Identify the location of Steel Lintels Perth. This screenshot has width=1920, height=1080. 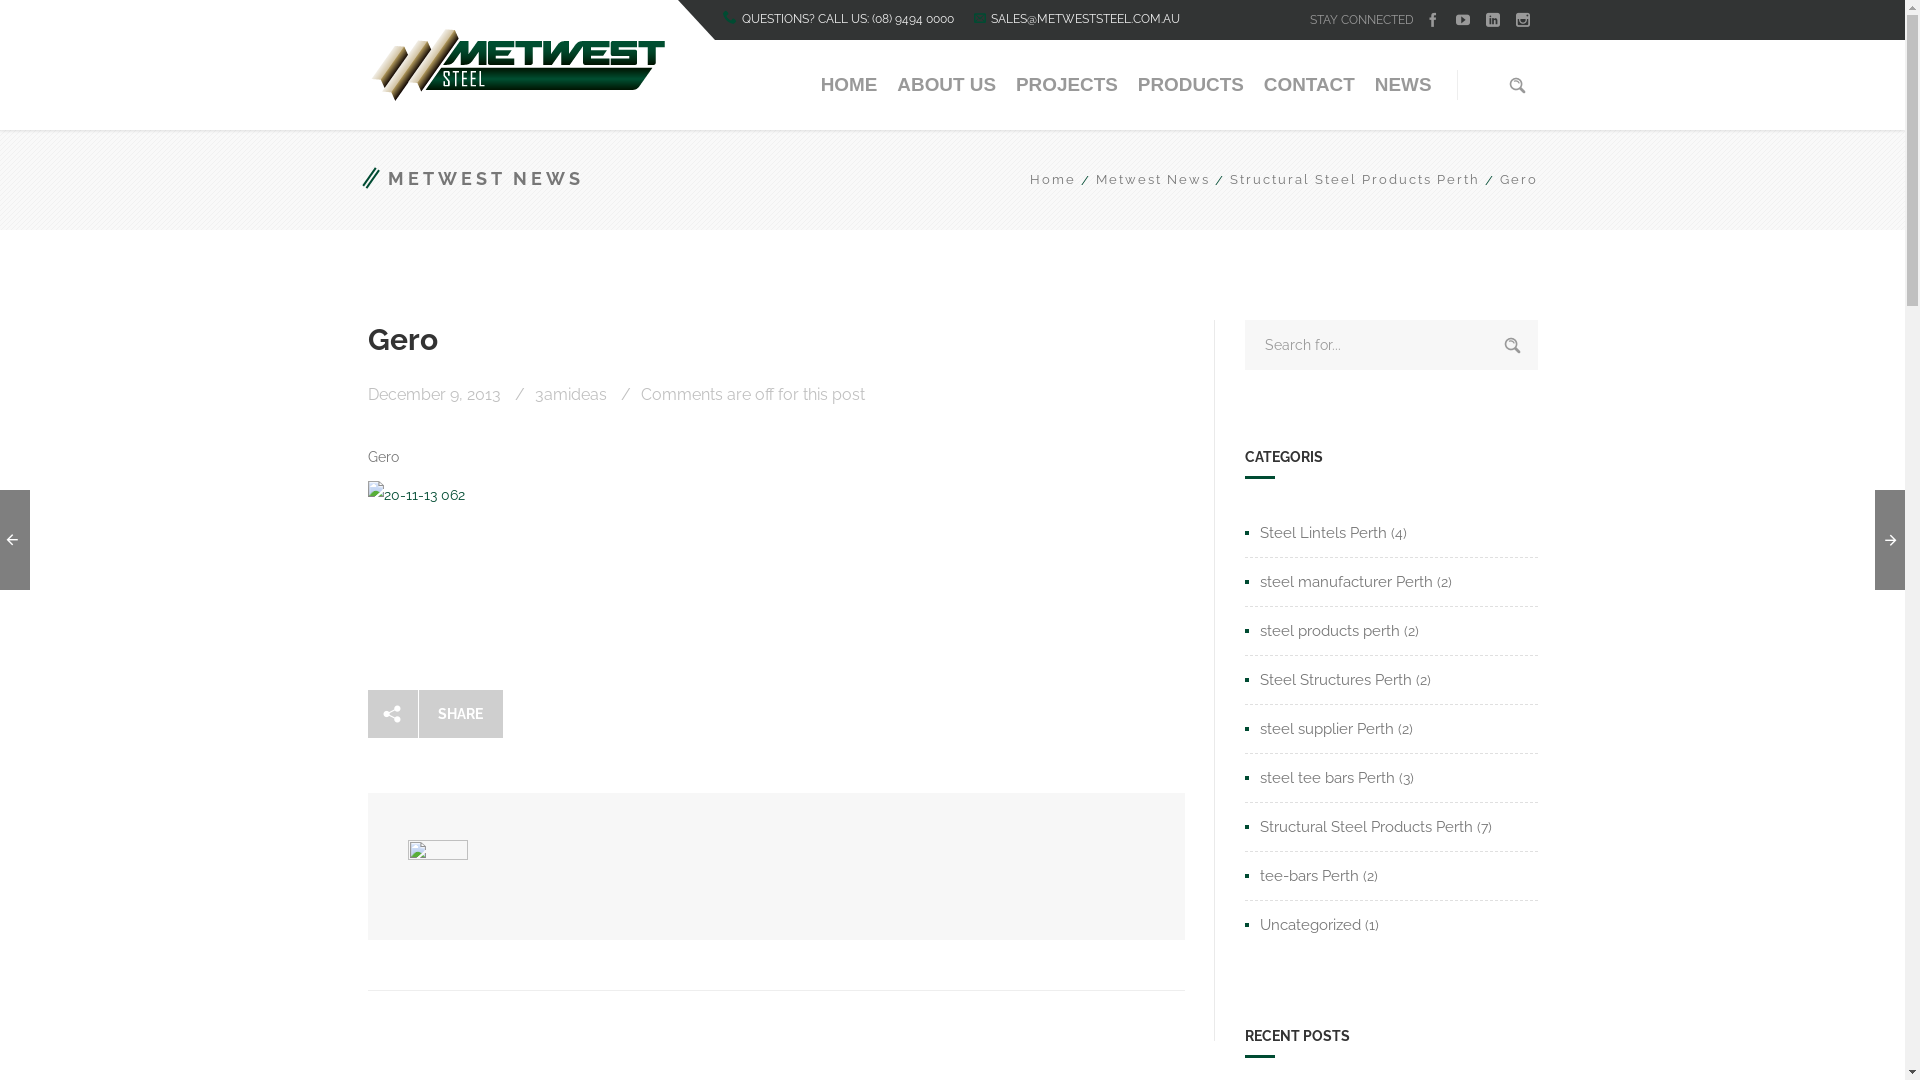
(1316, 533).